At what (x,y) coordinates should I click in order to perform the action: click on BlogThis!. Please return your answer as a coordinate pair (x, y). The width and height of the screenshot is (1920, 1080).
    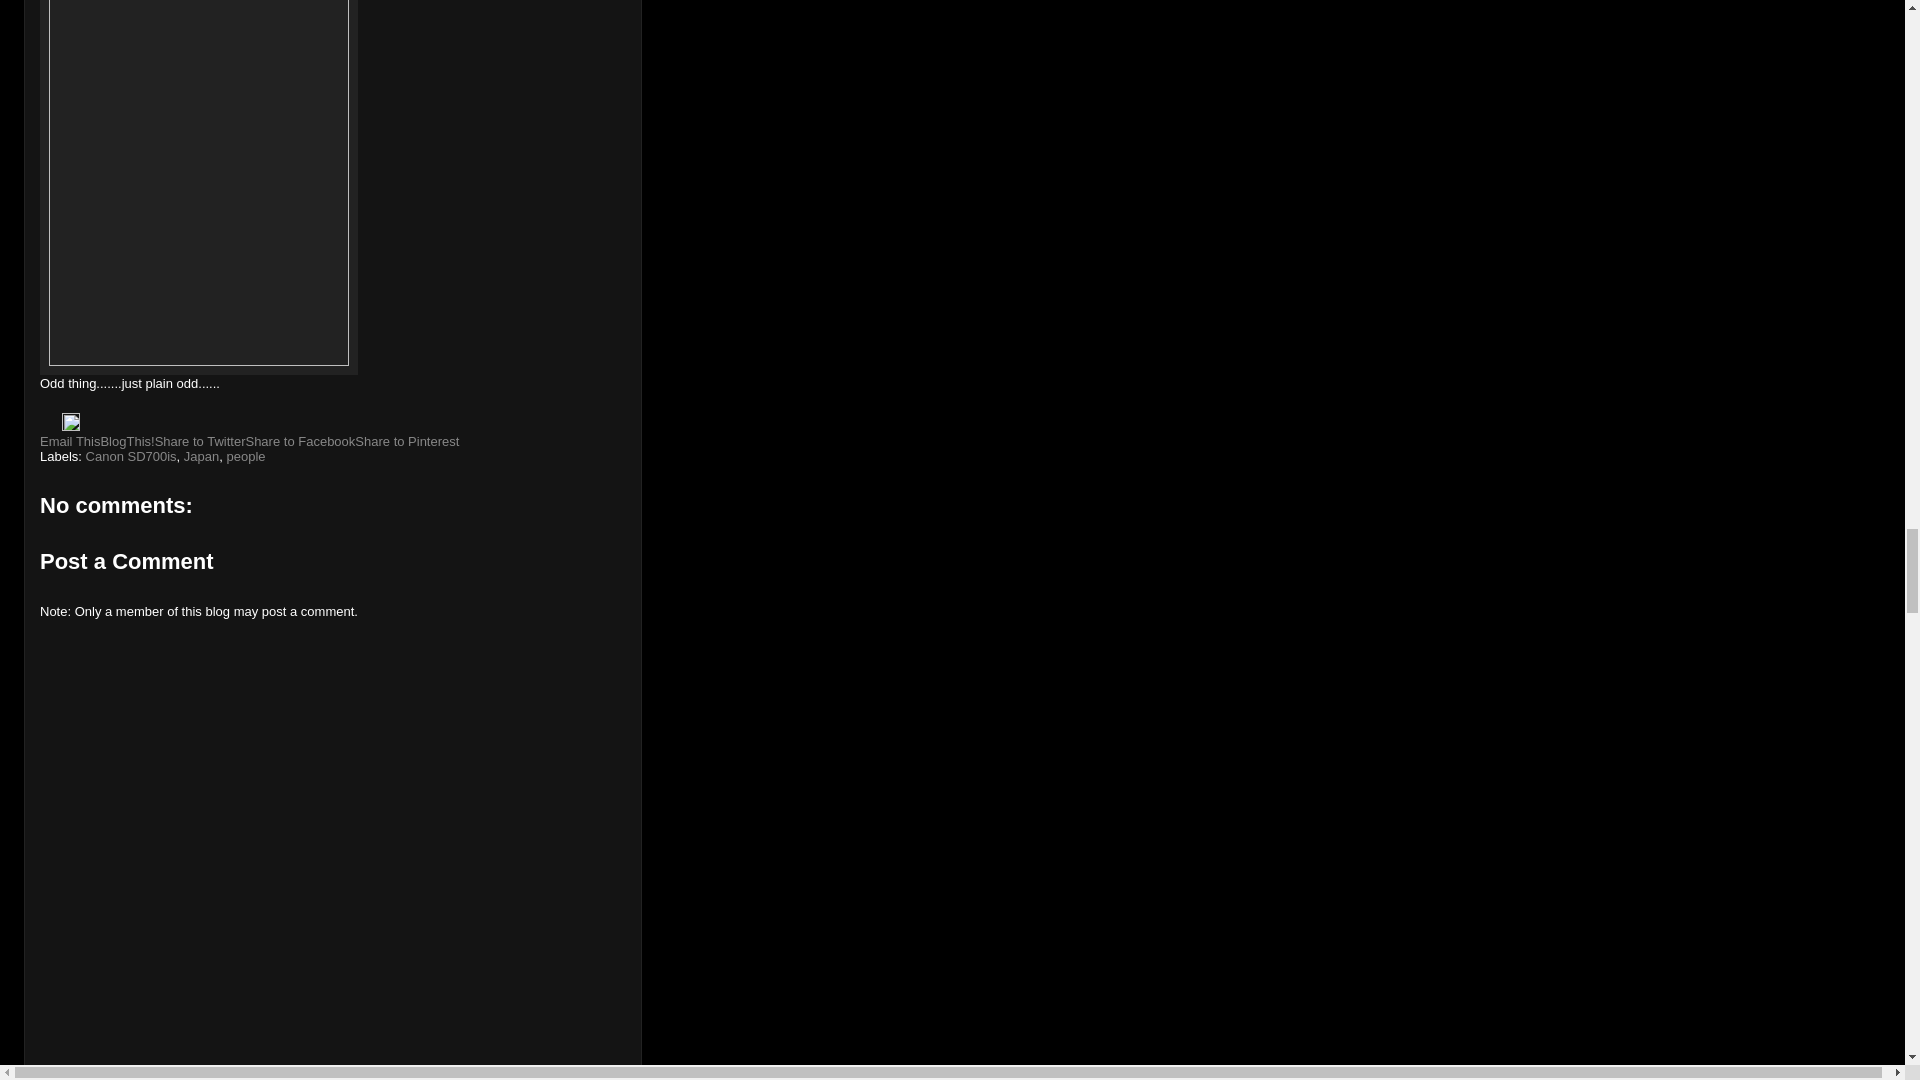
    Looking at the image, I should click on (126, 442).